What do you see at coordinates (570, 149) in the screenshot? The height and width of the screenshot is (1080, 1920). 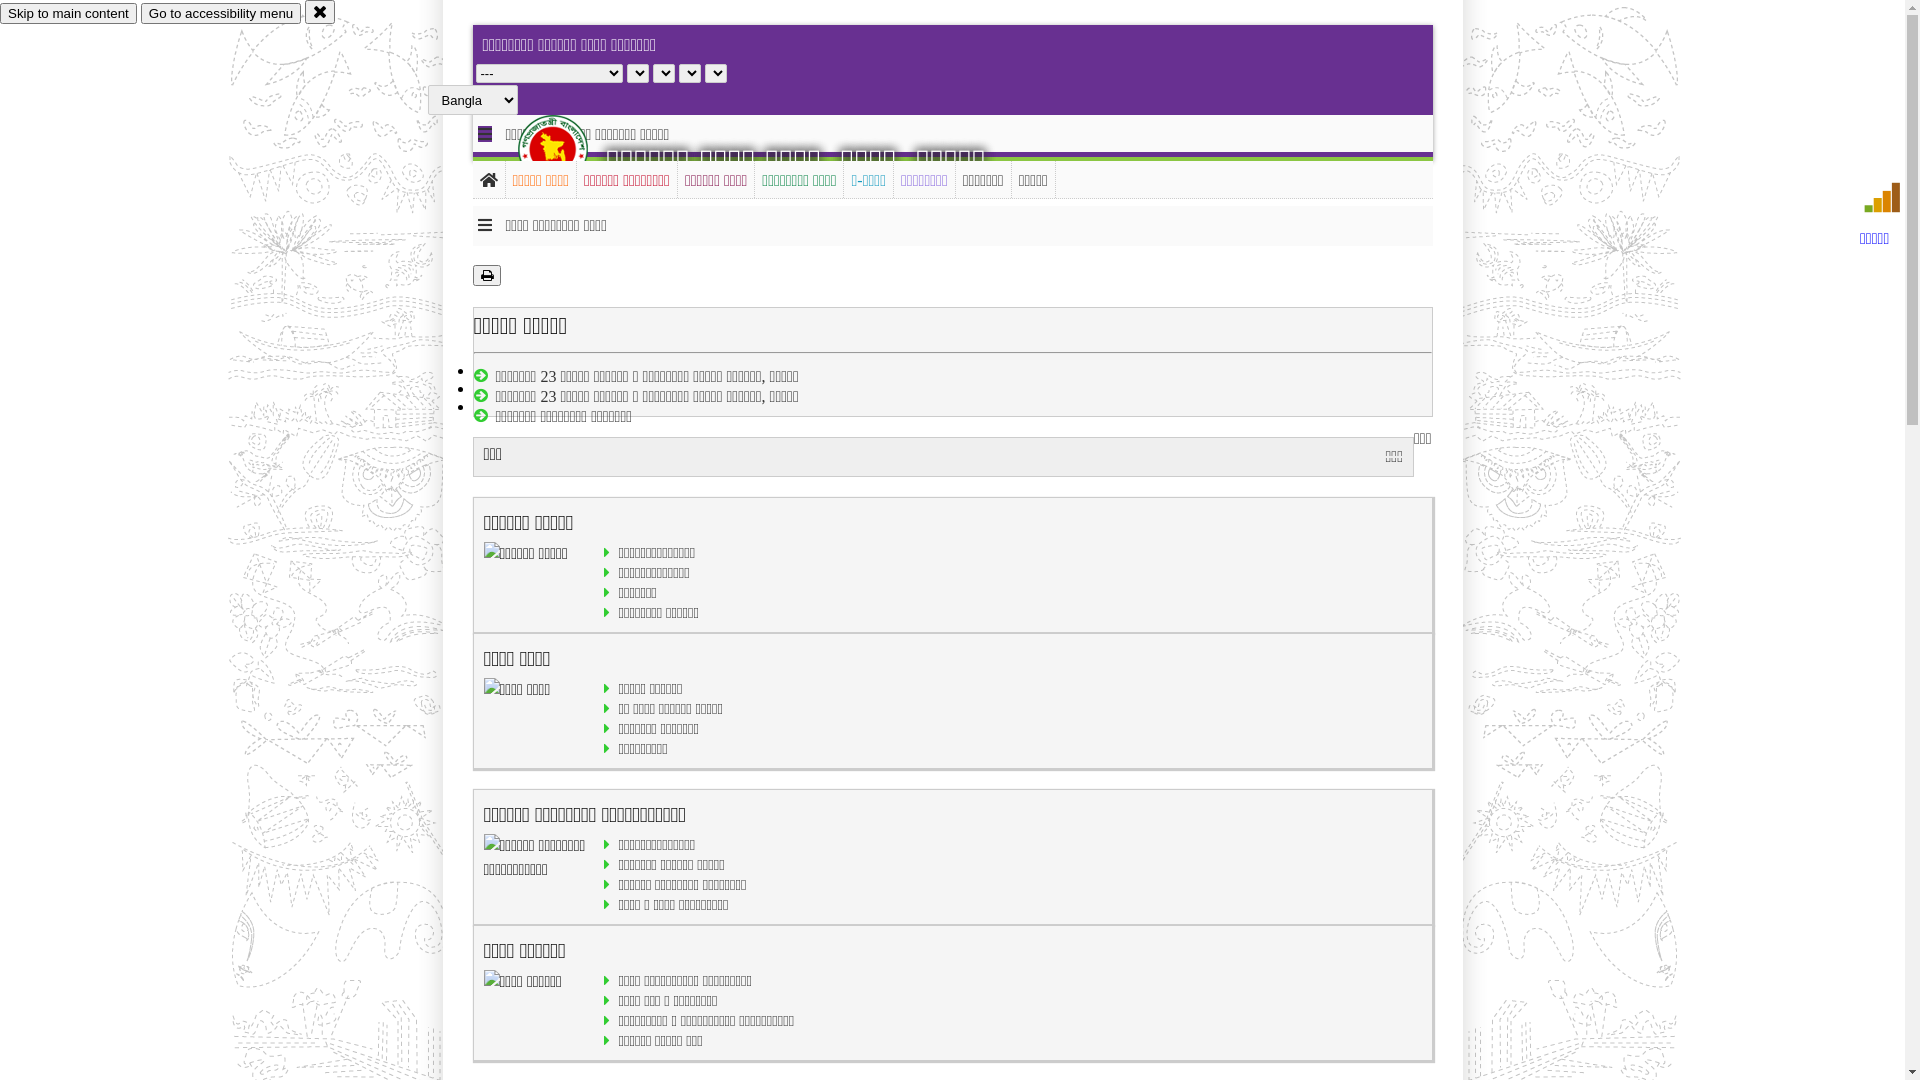 I see `
                
            ` at bounding box center [570, 149].